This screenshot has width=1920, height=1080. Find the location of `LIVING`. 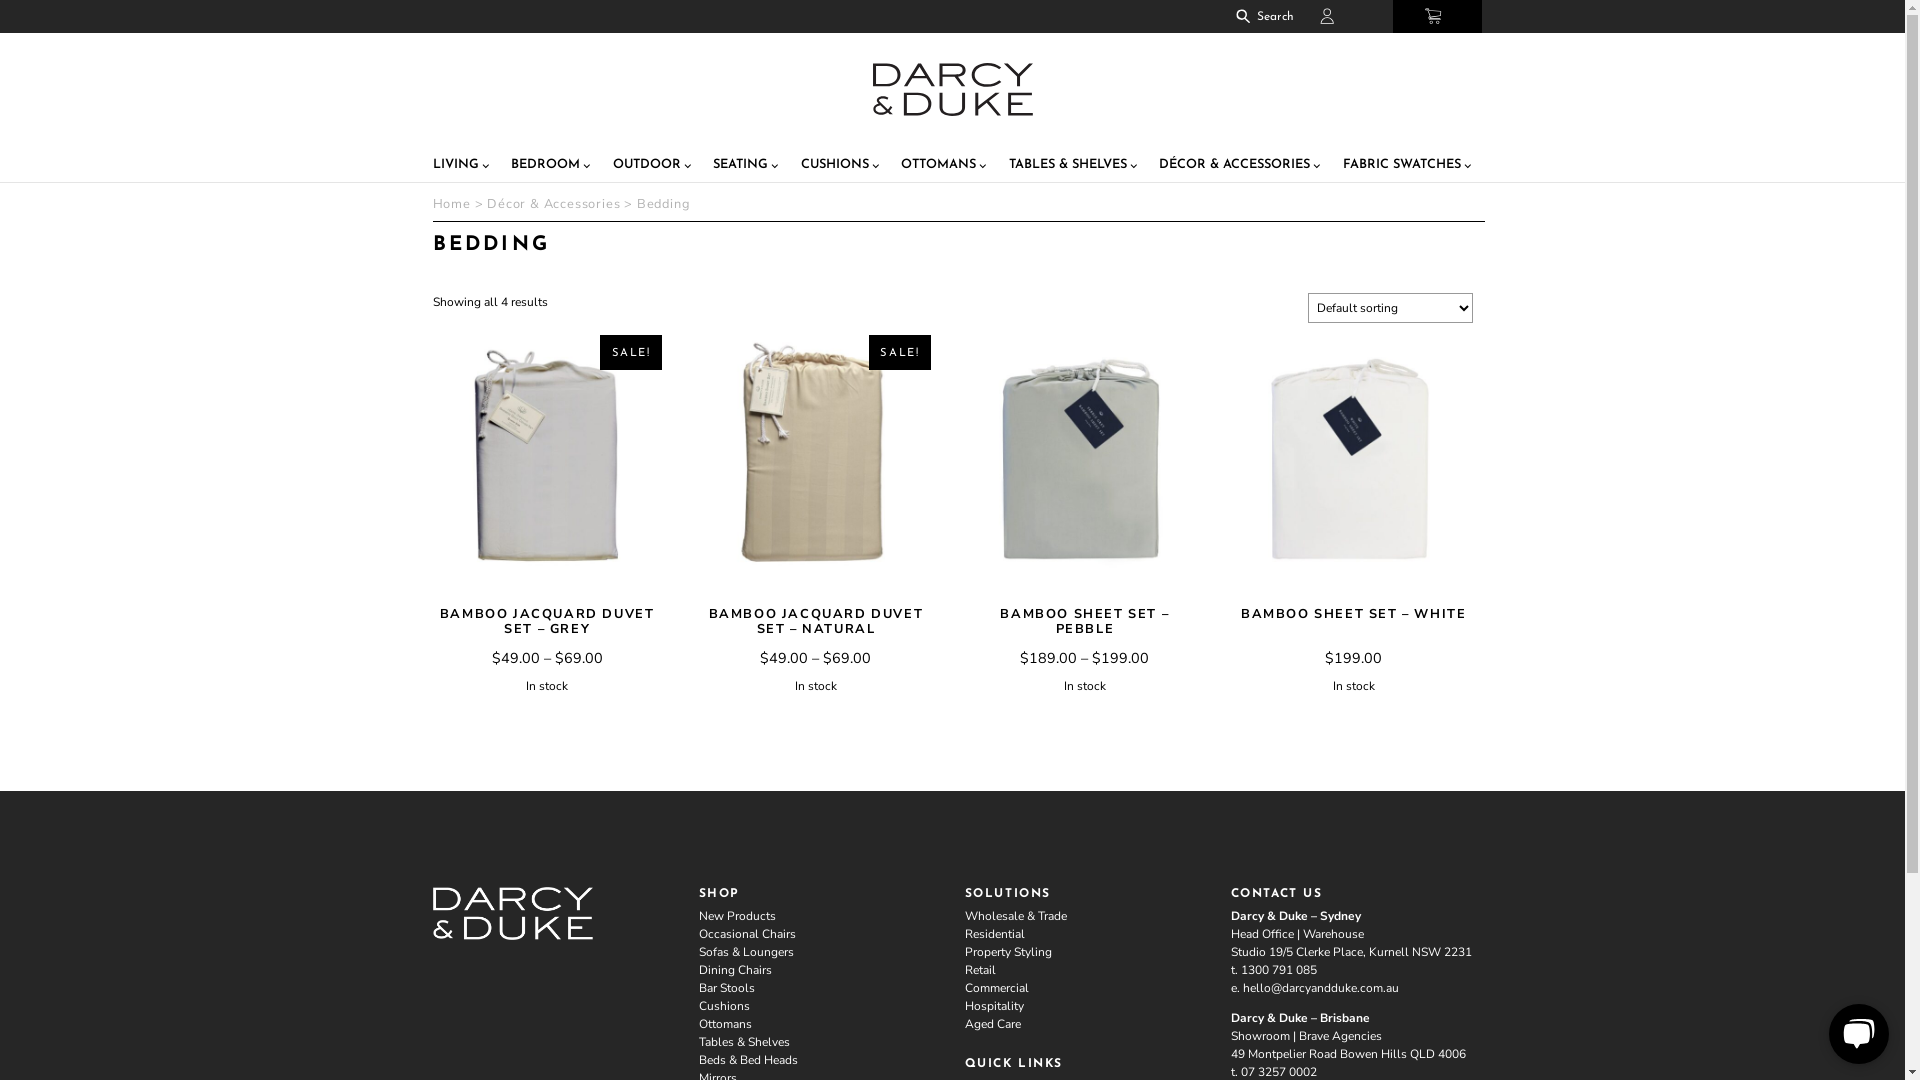

LIVING is located at coordinates (577, 209).